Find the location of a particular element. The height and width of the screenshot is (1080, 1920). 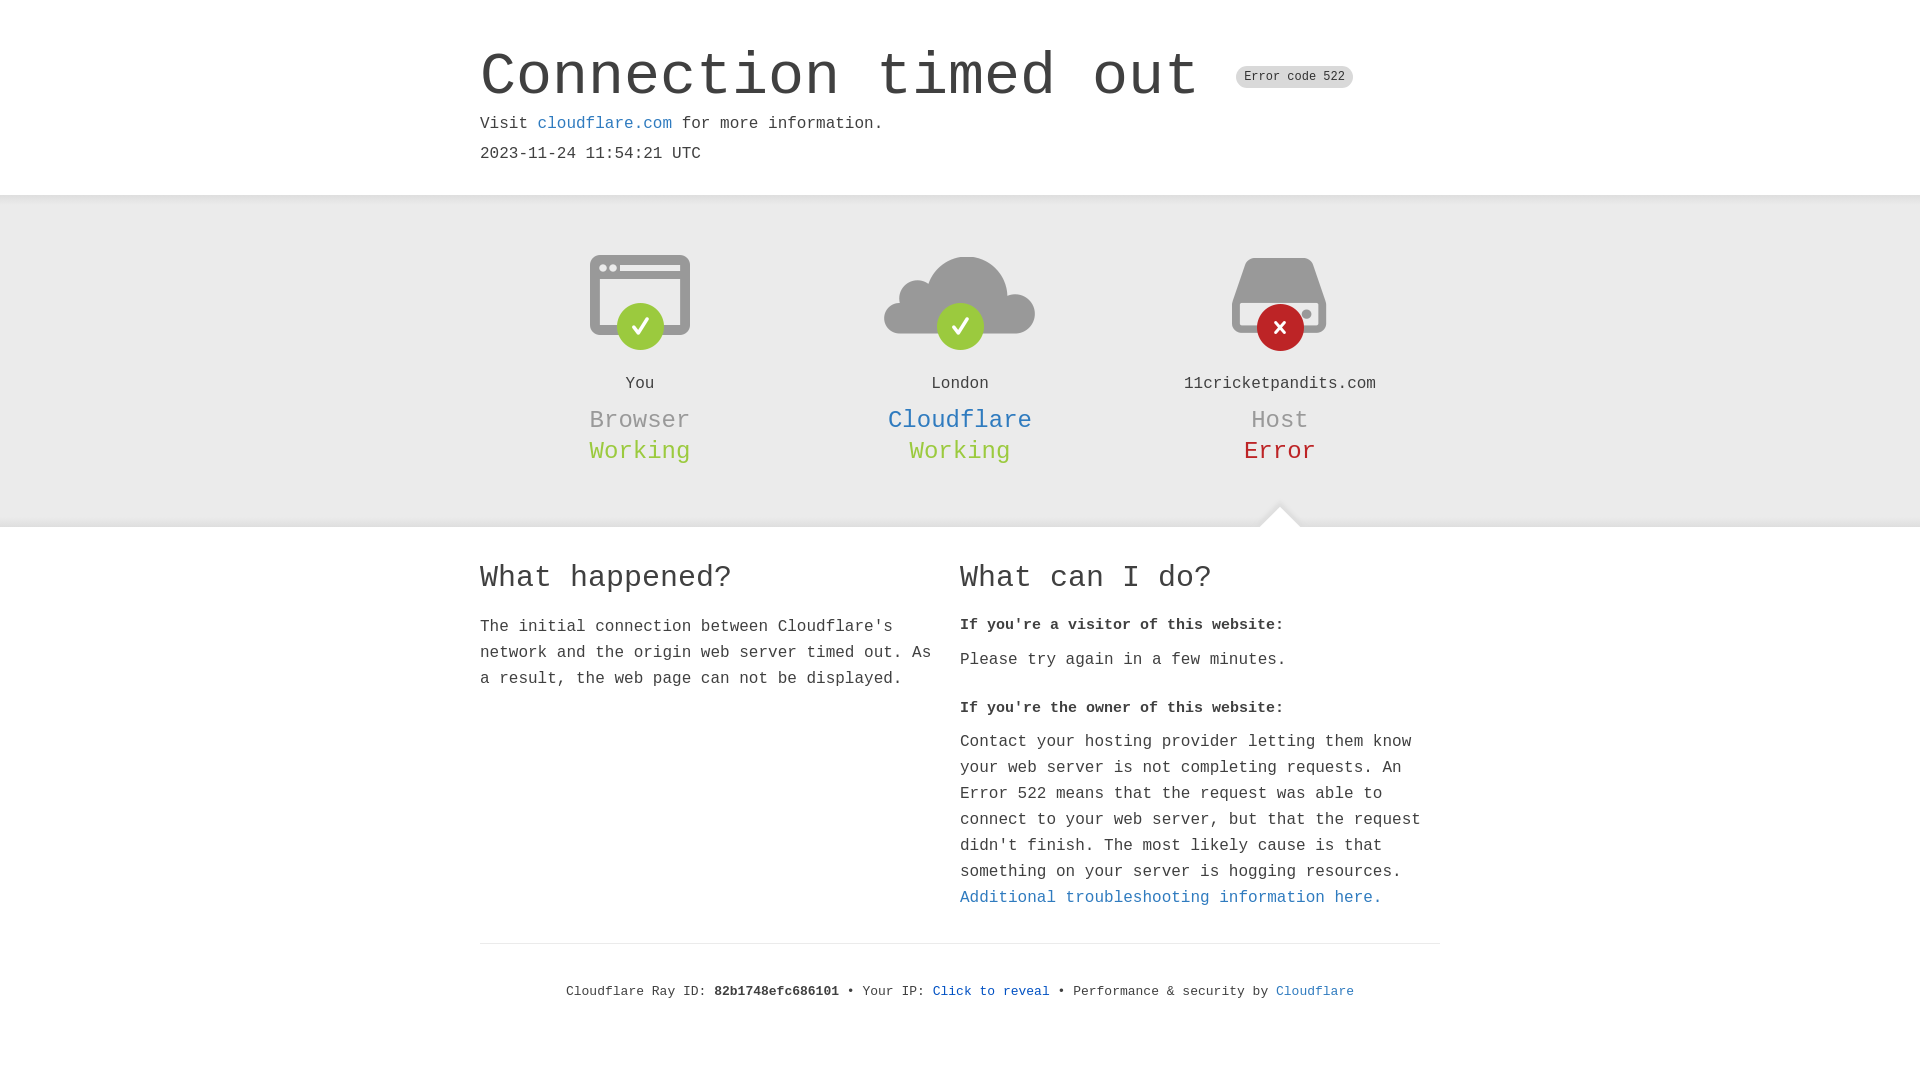

Cloudflare is located at coordinates (1315, 992).